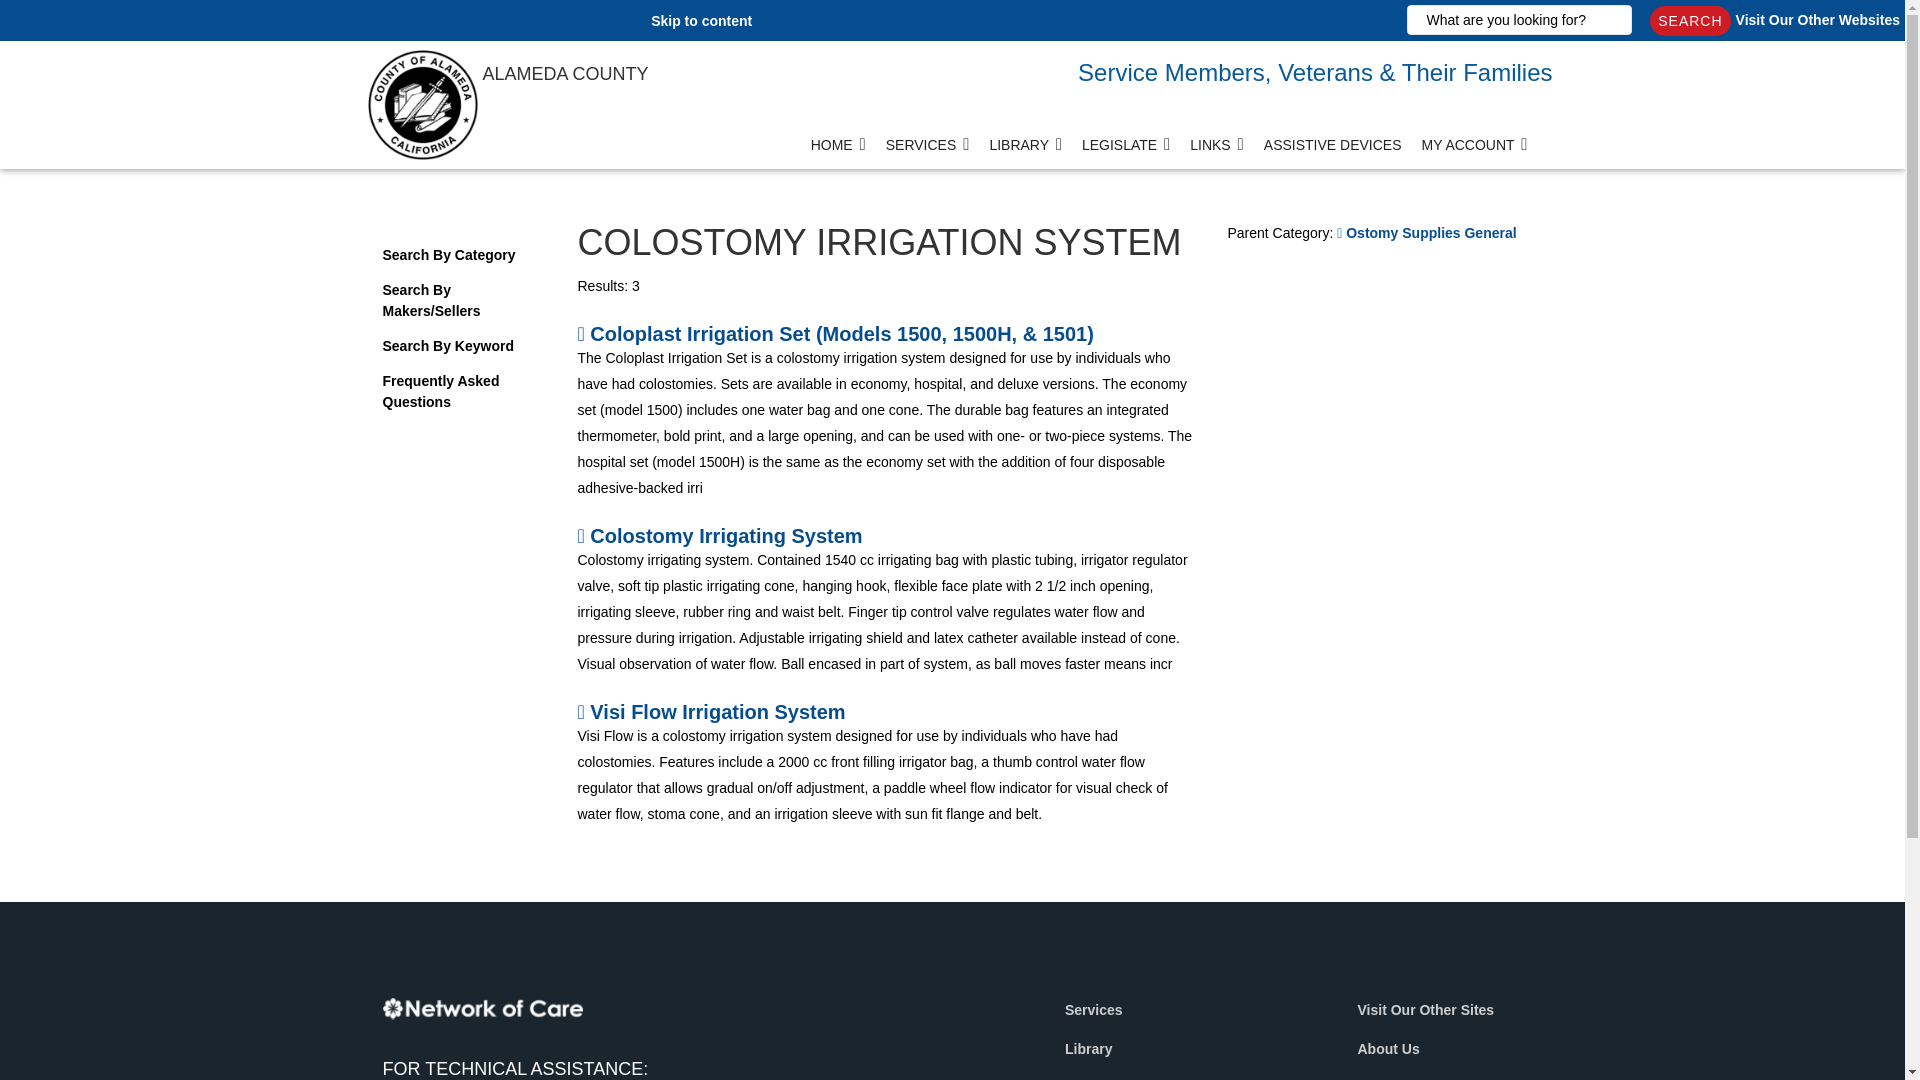  I want to click on SEARCH, so click(1689, 20).